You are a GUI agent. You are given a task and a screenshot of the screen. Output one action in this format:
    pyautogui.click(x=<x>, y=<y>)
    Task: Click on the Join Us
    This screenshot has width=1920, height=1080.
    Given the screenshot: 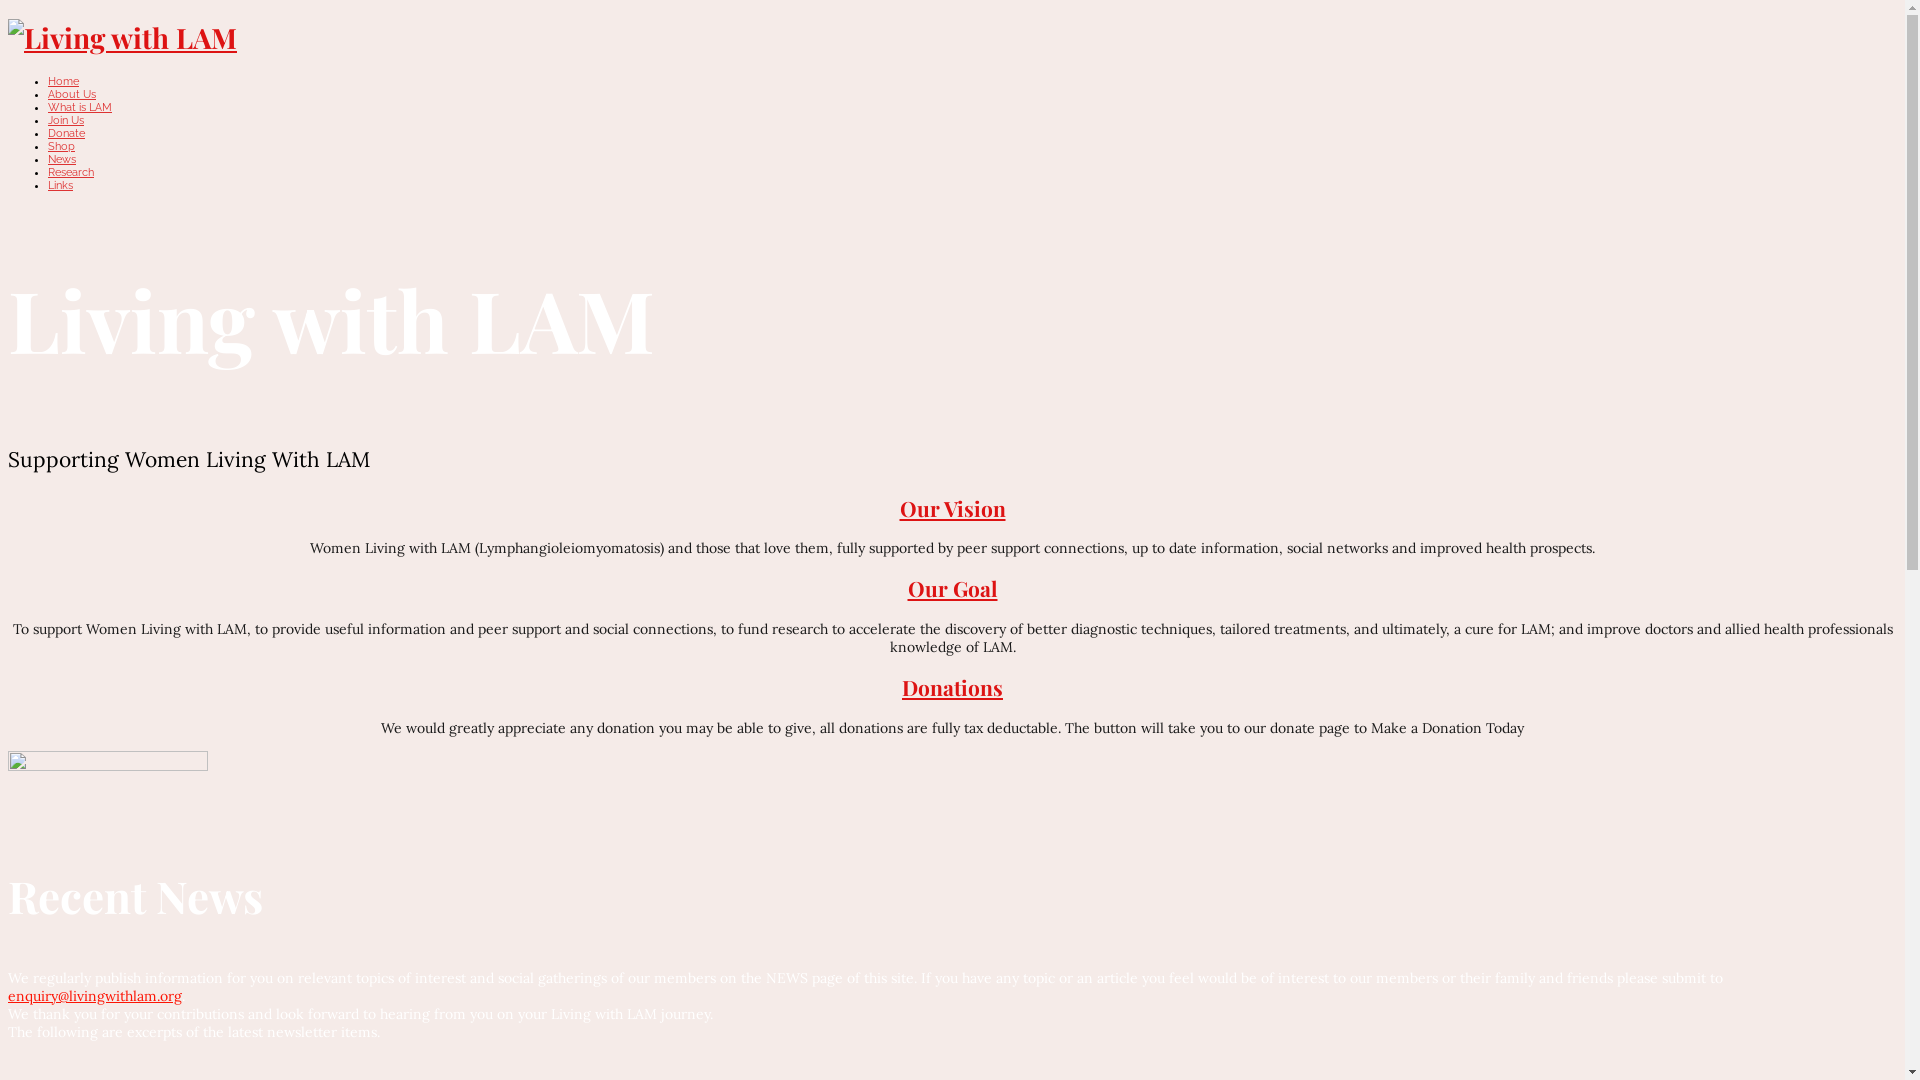 What is the action you would take?
    pyautogui.click(x=66, y=120)
    